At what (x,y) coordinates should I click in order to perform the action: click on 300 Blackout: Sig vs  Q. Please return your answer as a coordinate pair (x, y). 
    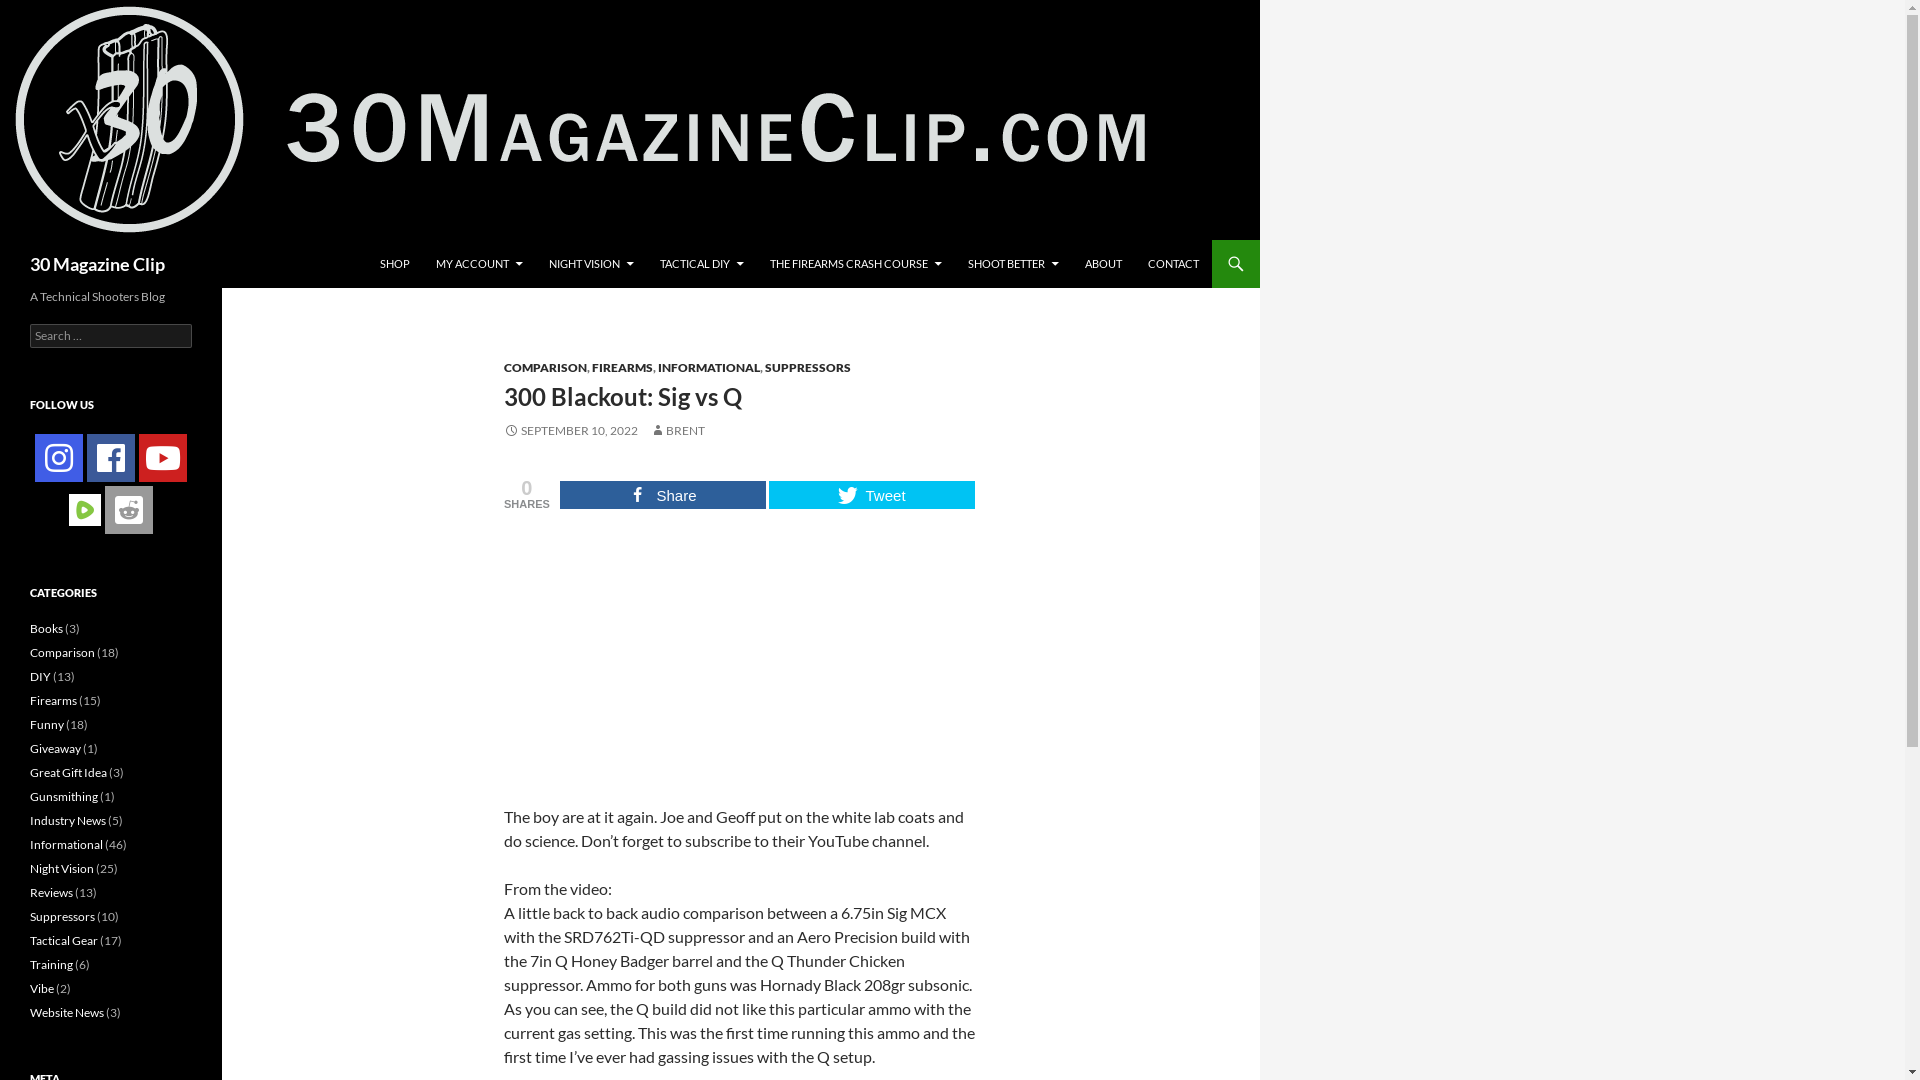
    Looking at the image, I should click on (741, 656).